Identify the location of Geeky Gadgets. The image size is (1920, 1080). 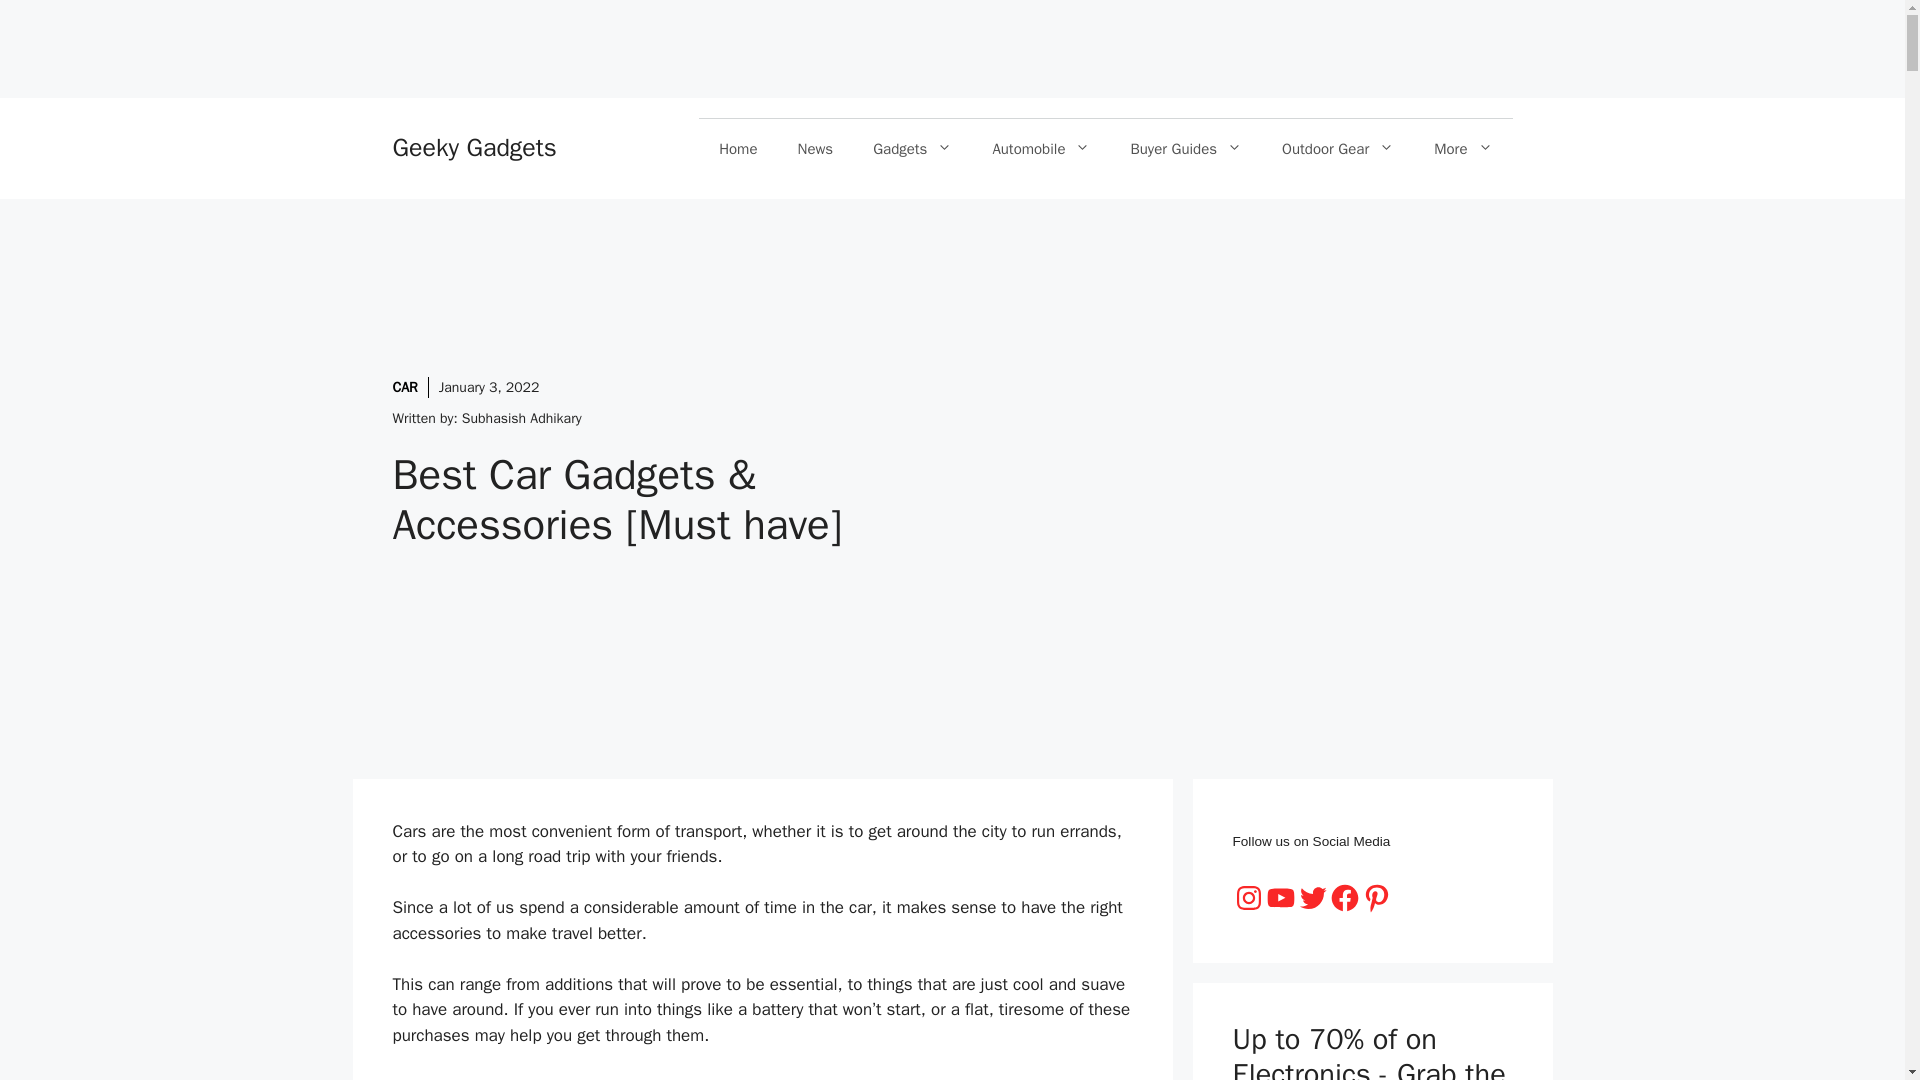
(474, 147).